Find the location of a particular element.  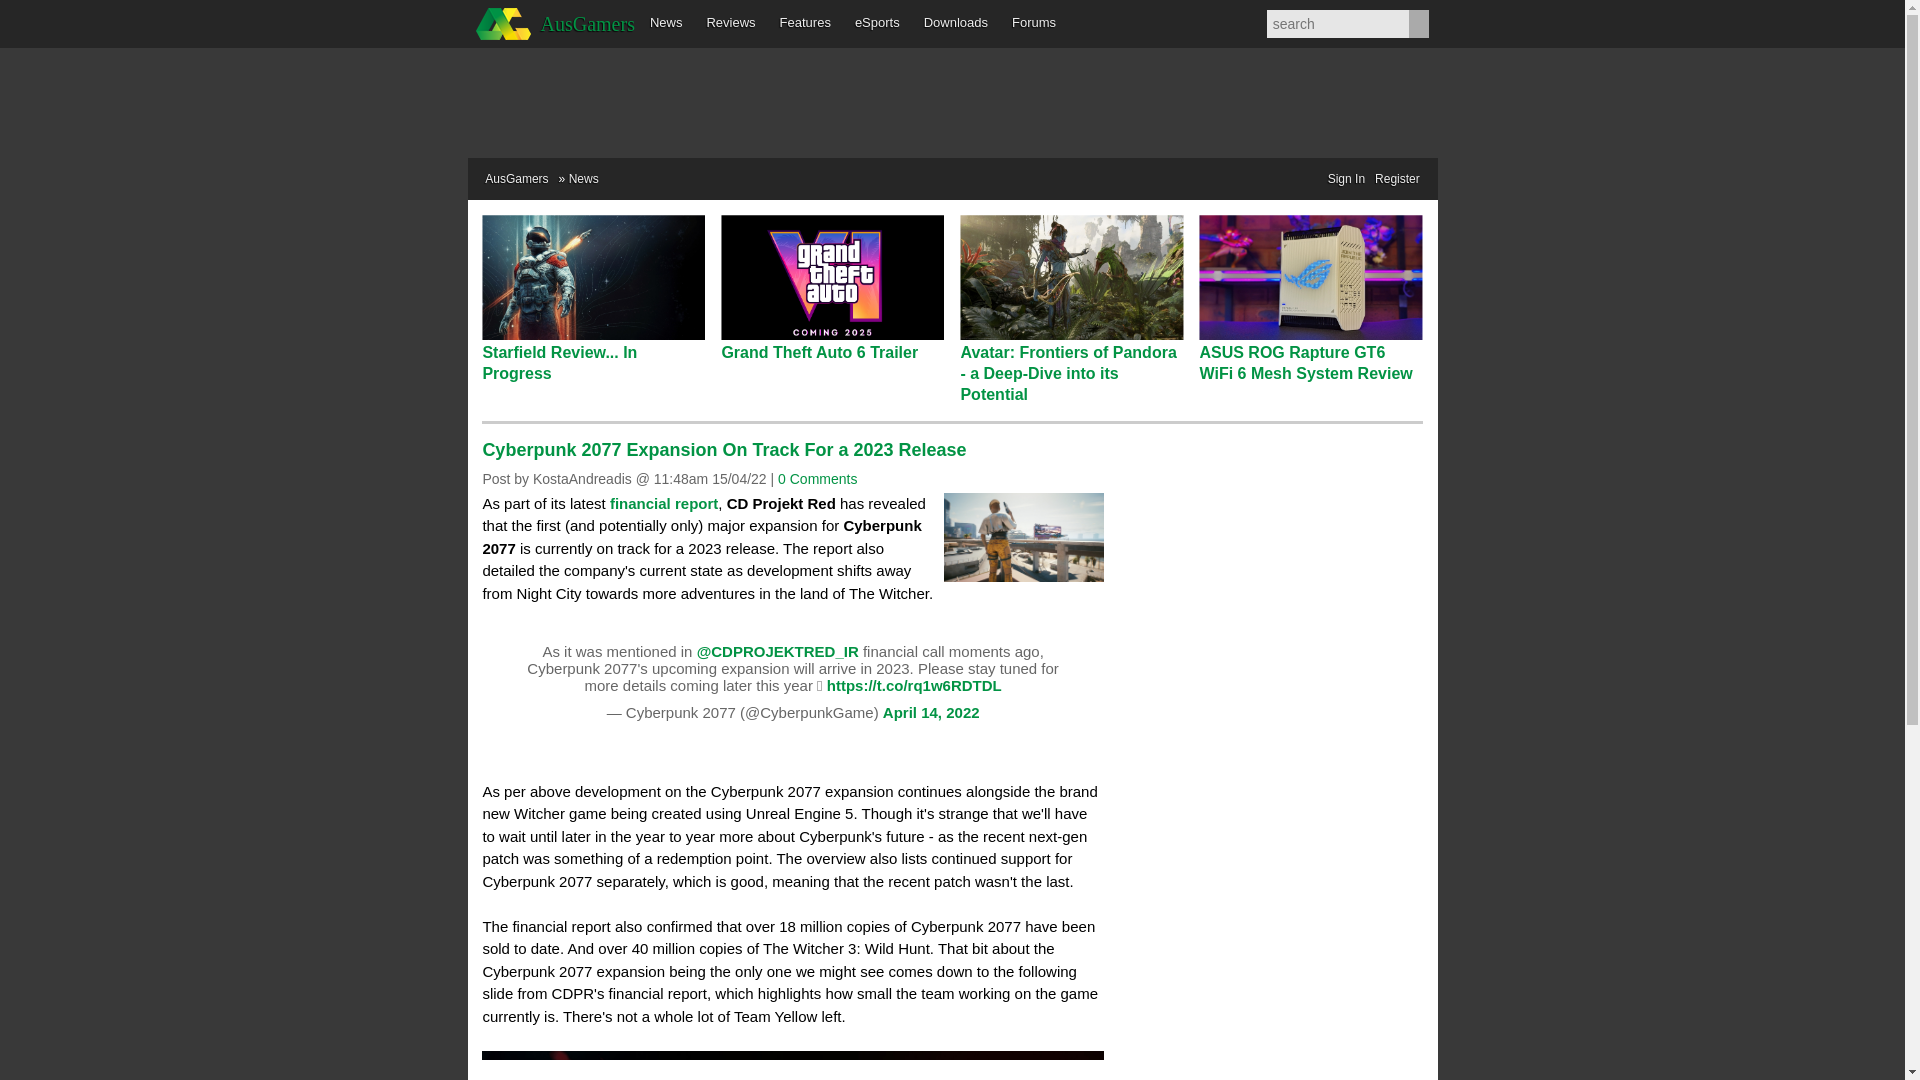

Reviews is located at coordinates (730, 24).